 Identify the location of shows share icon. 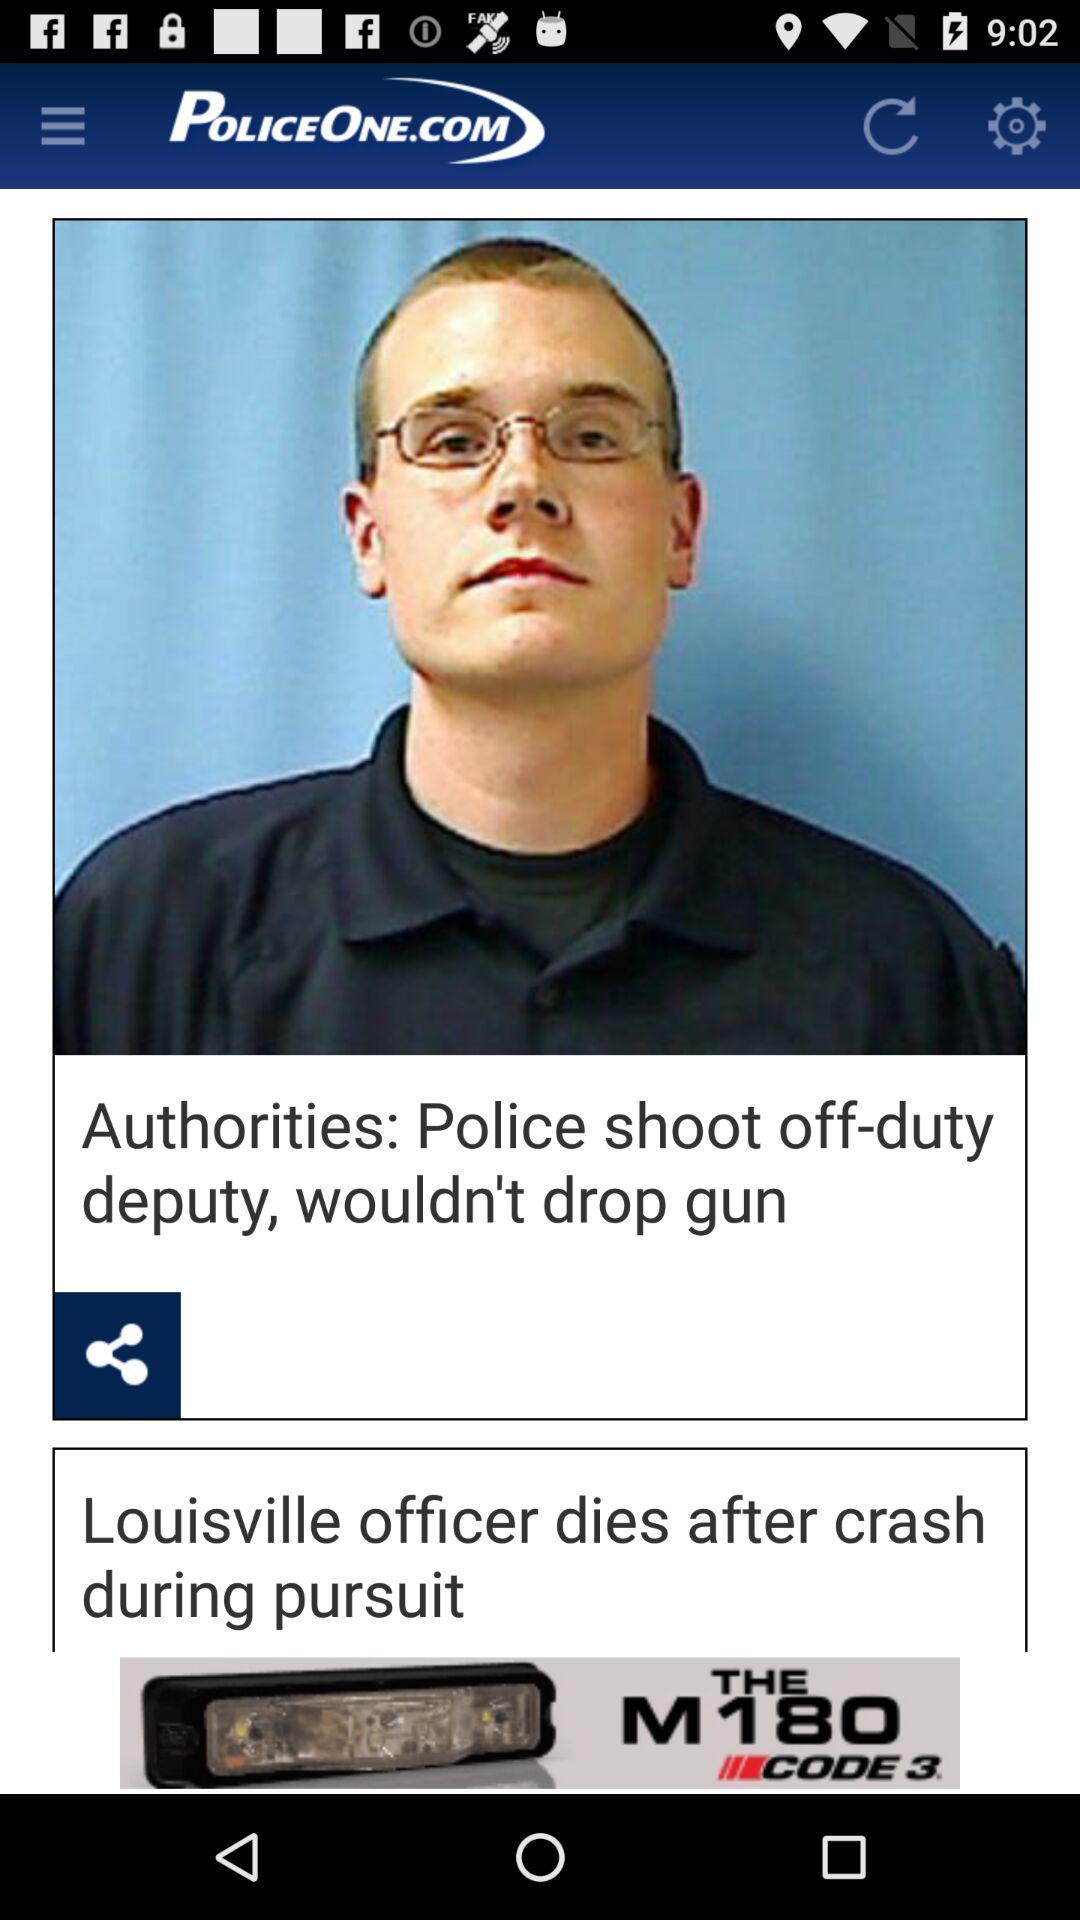
(117, 1355).